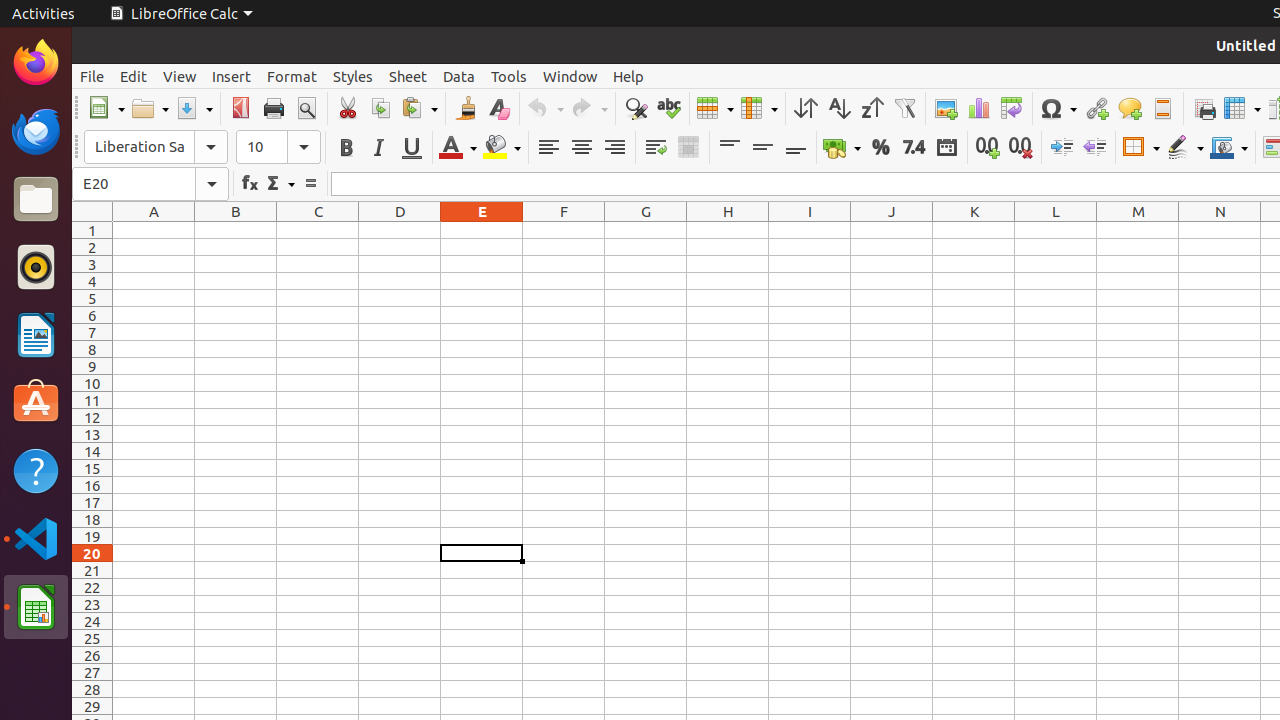 The height and width of the screenshot is (720, 1280). I want to click on Styles, so click(353, 76).